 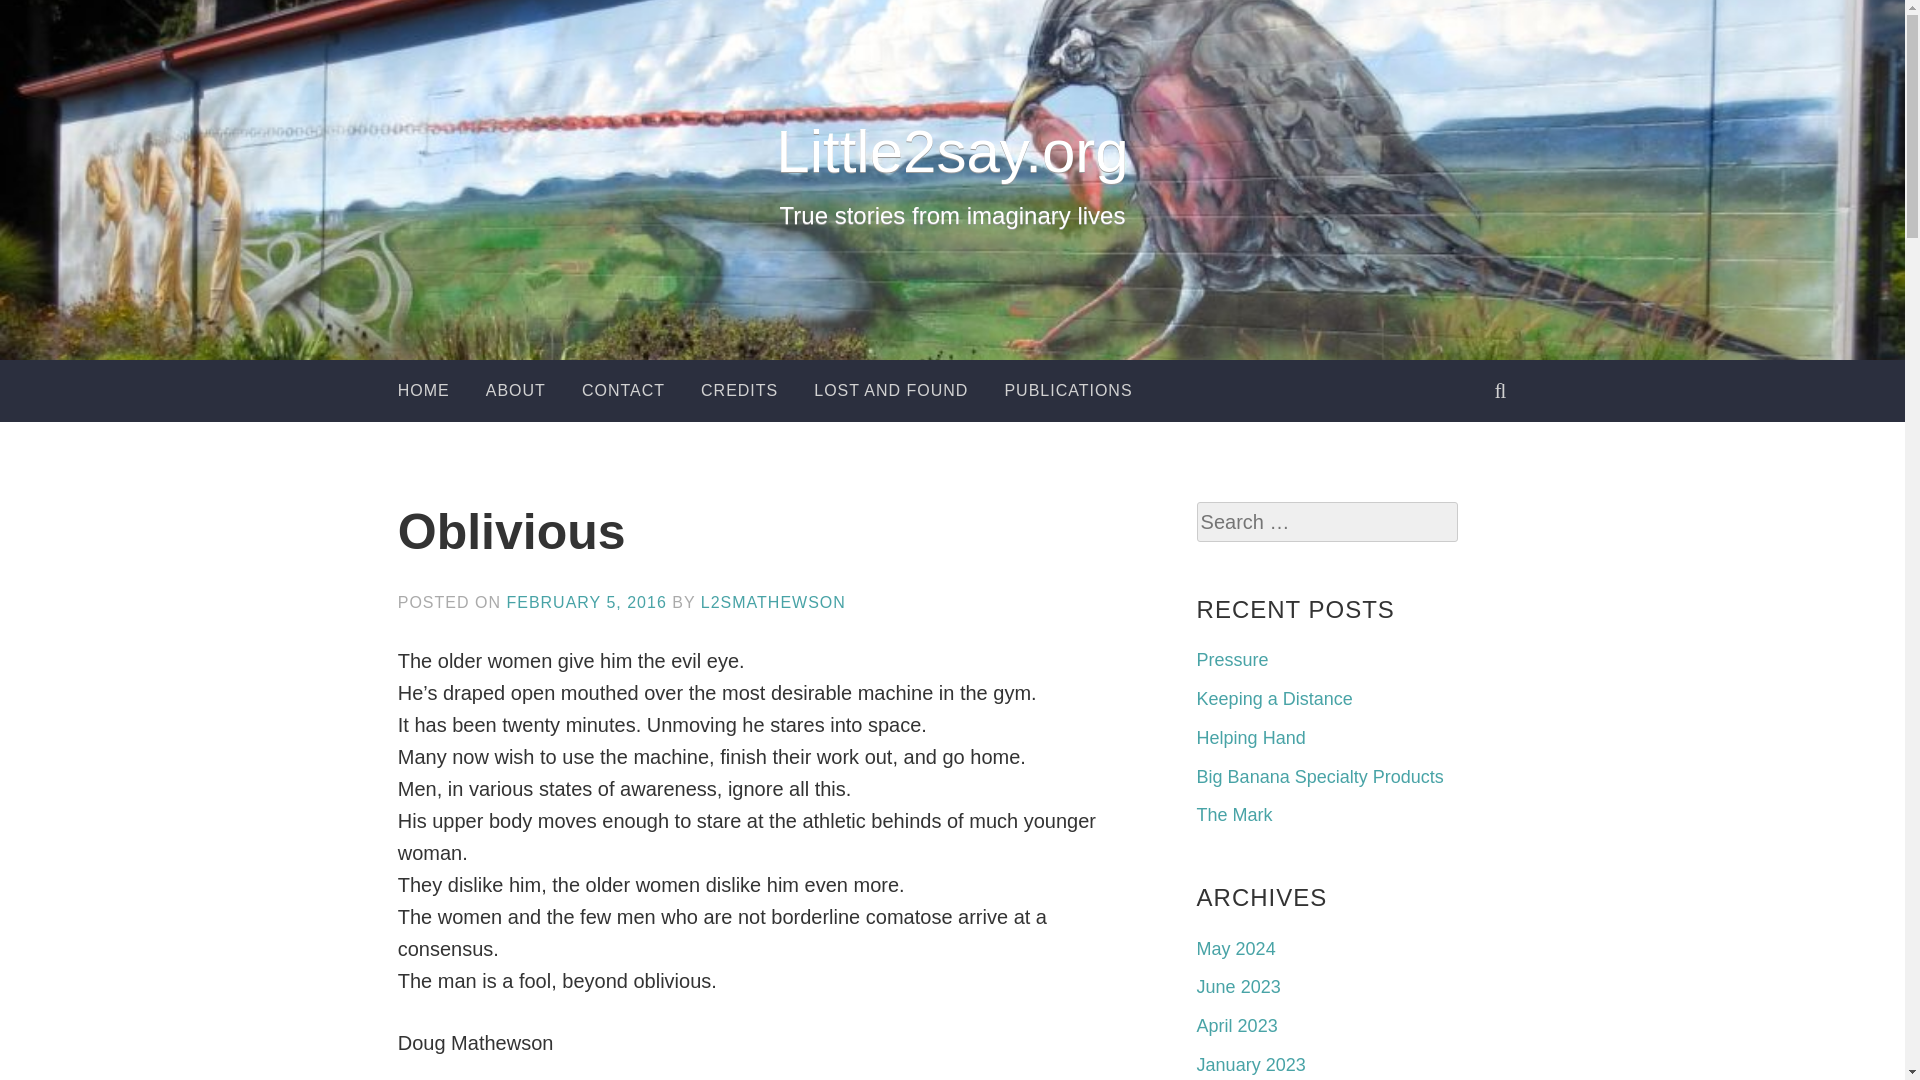 What do you see at coordinates (952, 150) in the screenshot?
I see `Little2say.org` at bounding box center [952, 150].